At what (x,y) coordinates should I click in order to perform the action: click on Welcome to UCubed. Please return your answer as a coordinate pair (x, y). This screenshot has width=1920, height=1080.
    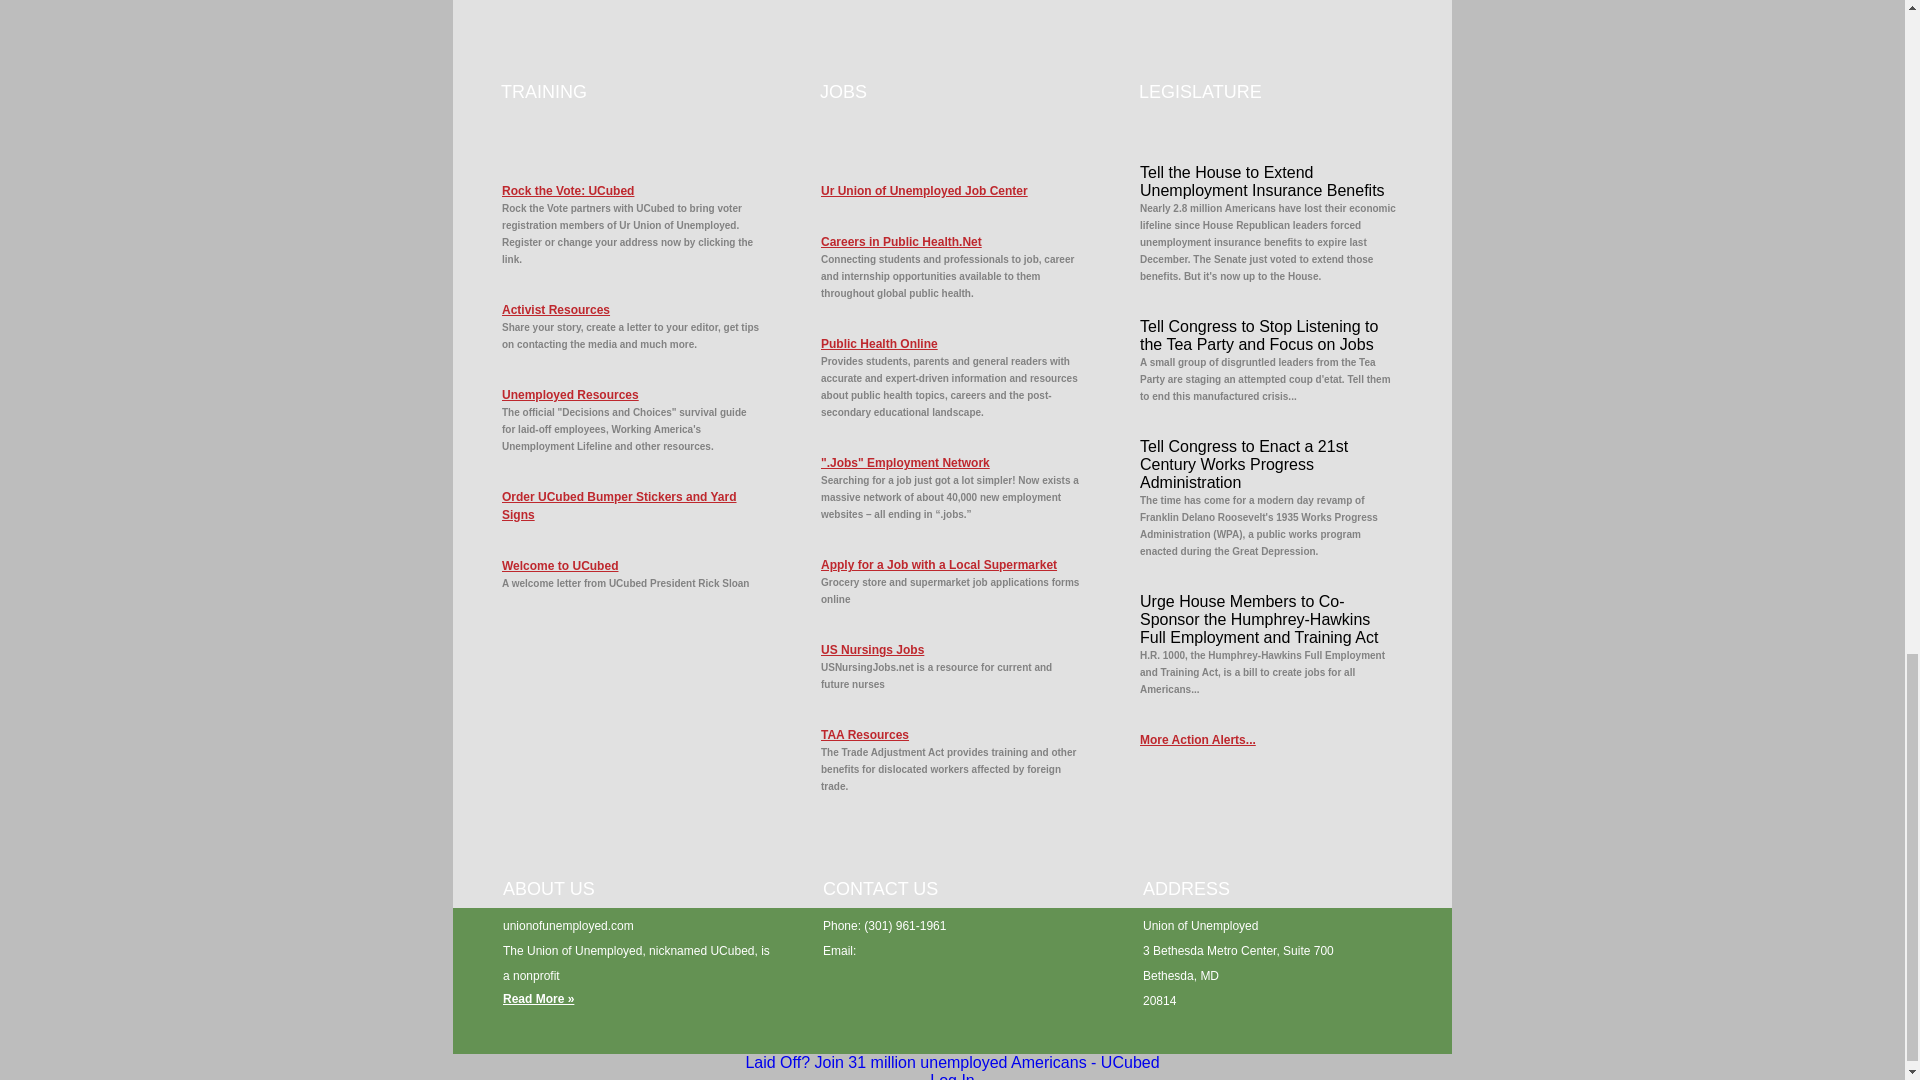
    Looking at the image, I should click on (632, 566).